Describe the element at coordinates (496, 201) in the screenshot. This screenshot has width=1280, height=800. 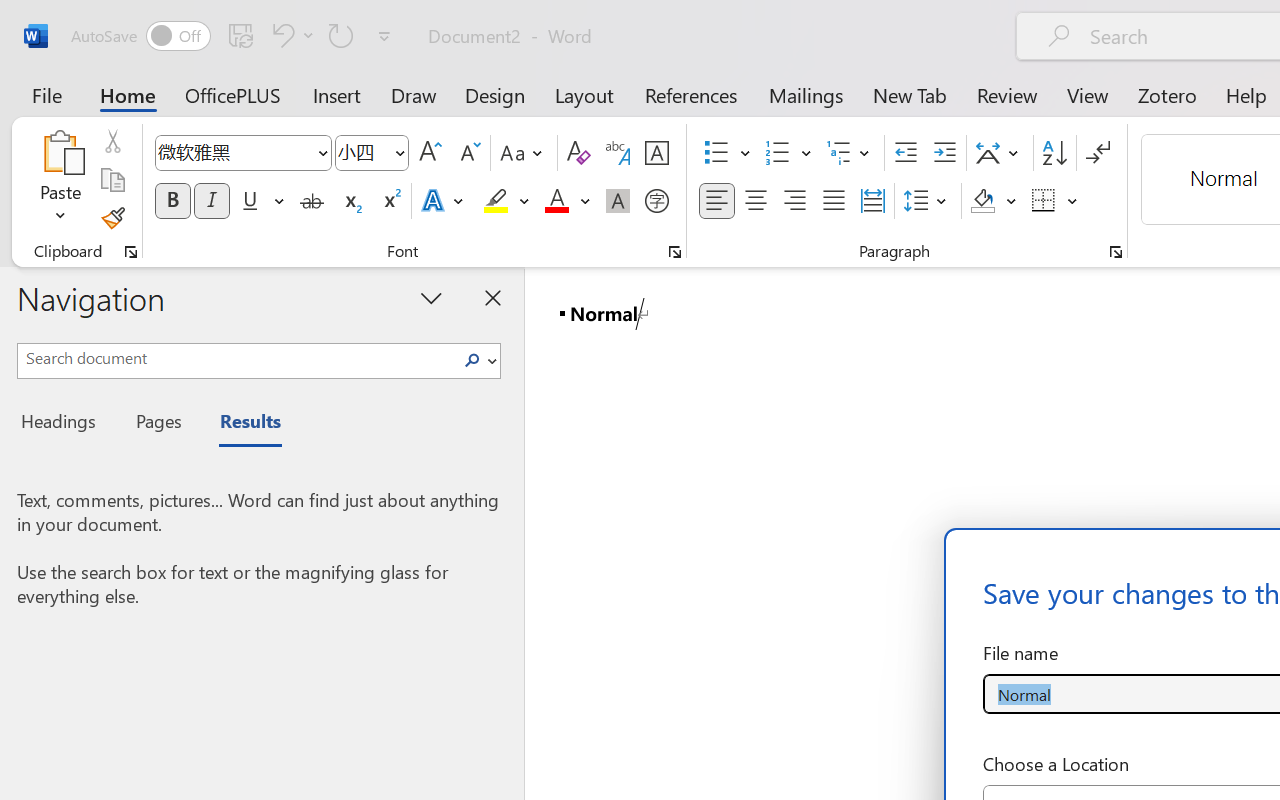
I see `Text Highlight Color Yellow` at that location.